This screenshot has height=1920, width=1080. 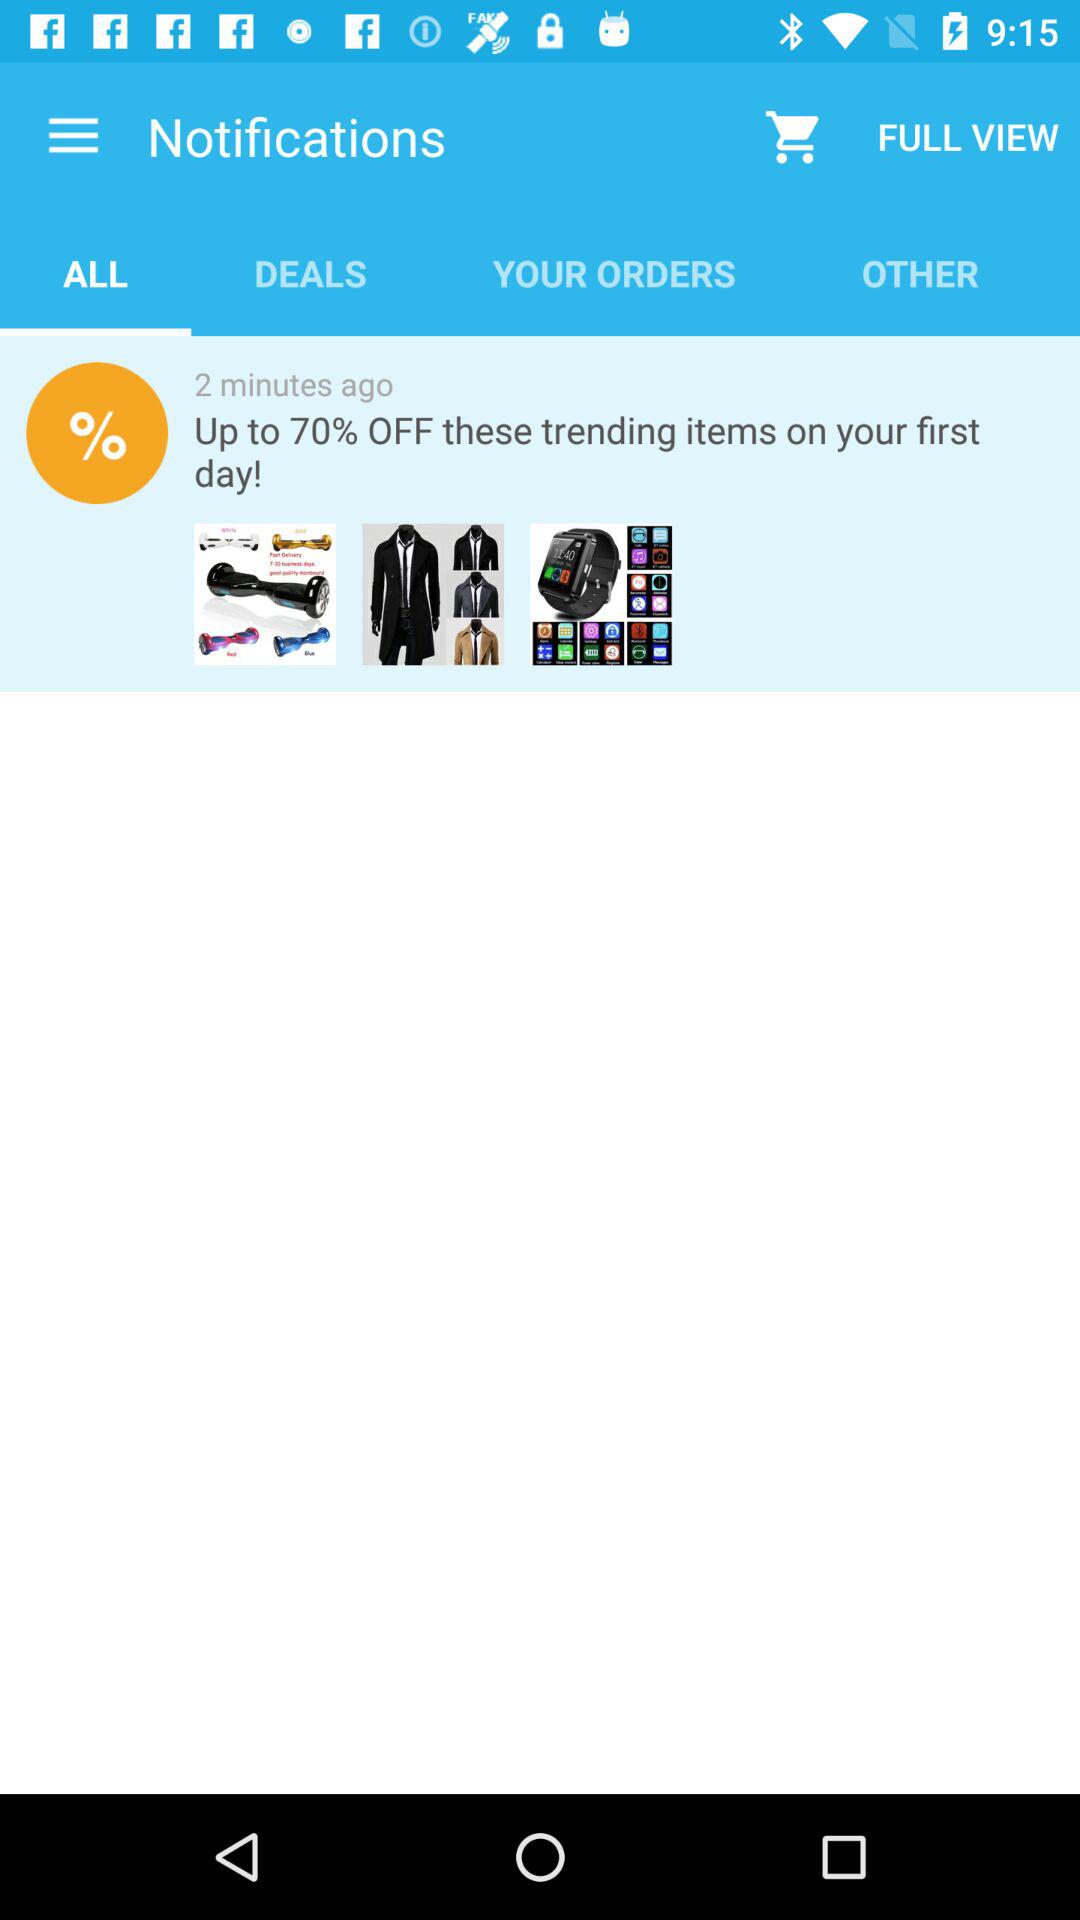 I want to click on open the item next to deals icon, so click(x=96, y=272).